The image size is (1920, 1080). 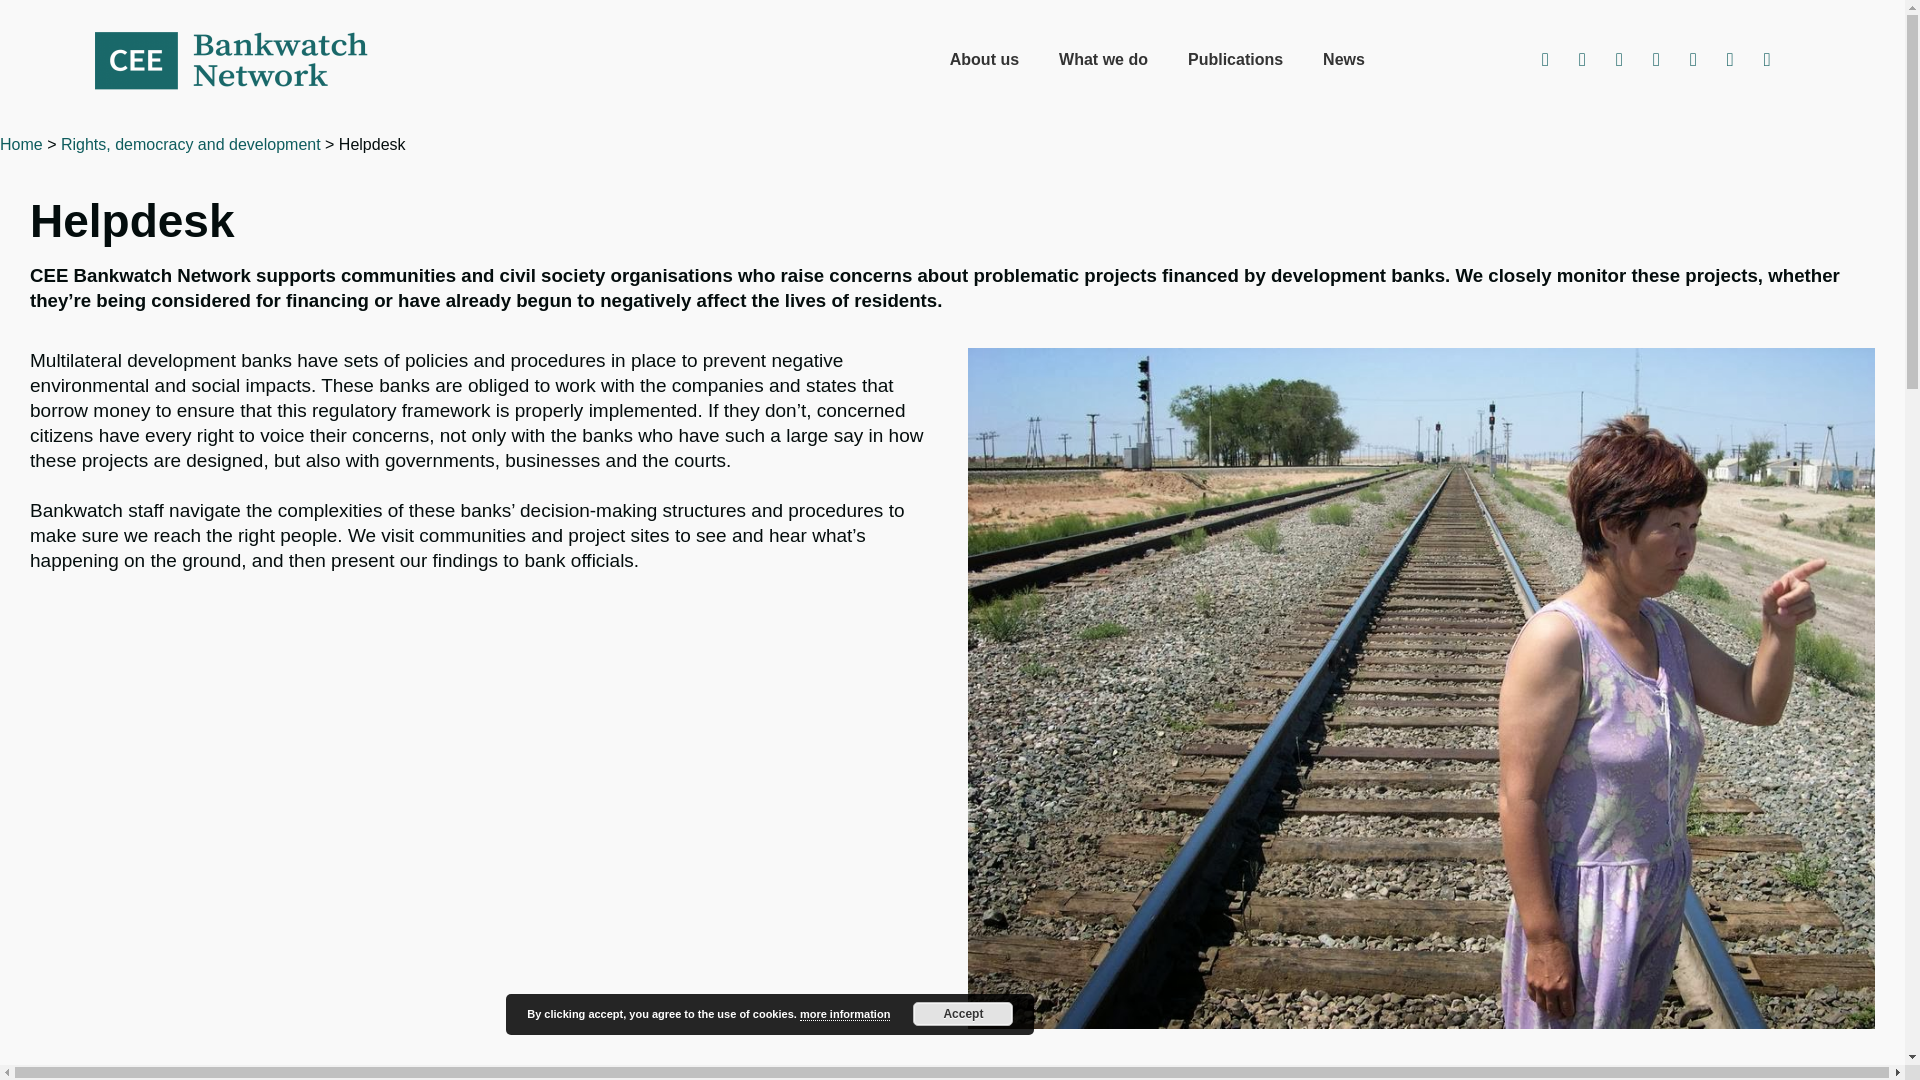 I want to click on Publications, so click(x=1235, y=60).